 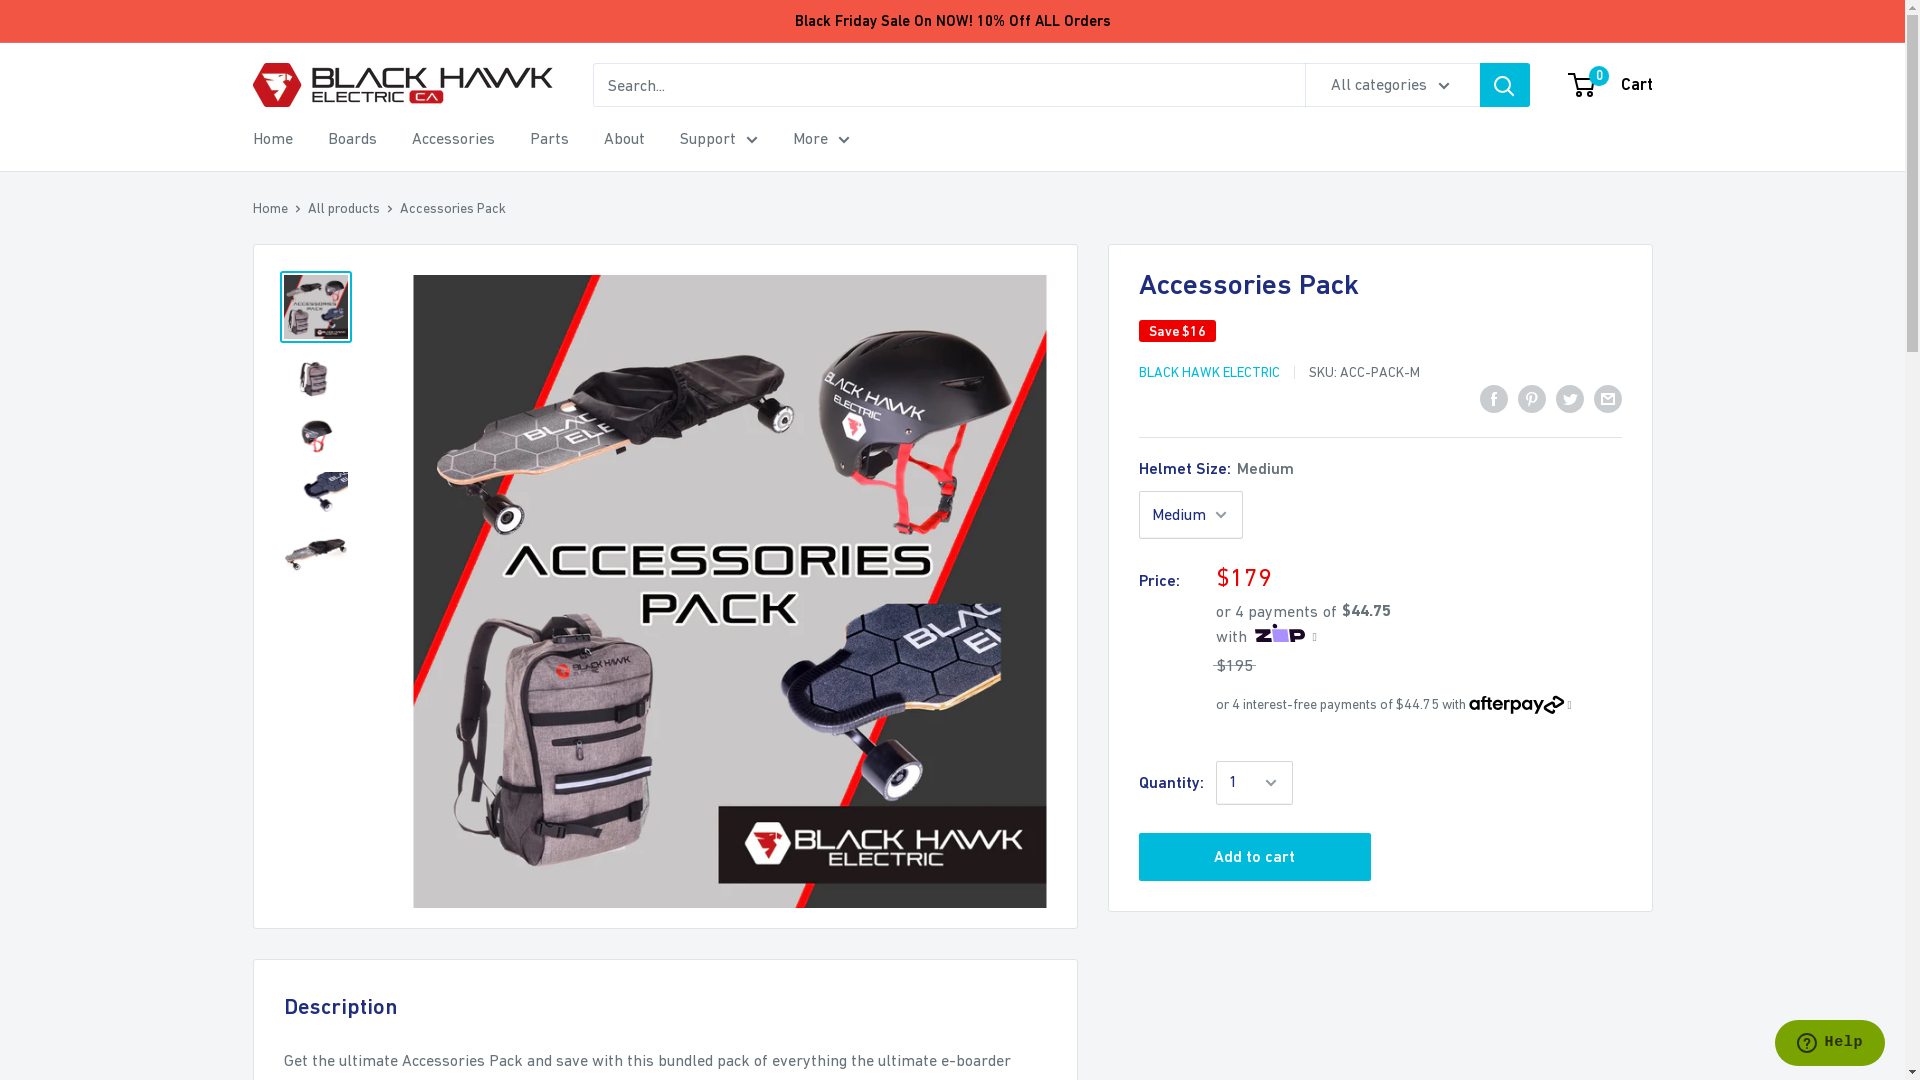 What do you see at coordinates (272, 139) in the screenshot?
I see `Home` at bounding box center [272, 139].